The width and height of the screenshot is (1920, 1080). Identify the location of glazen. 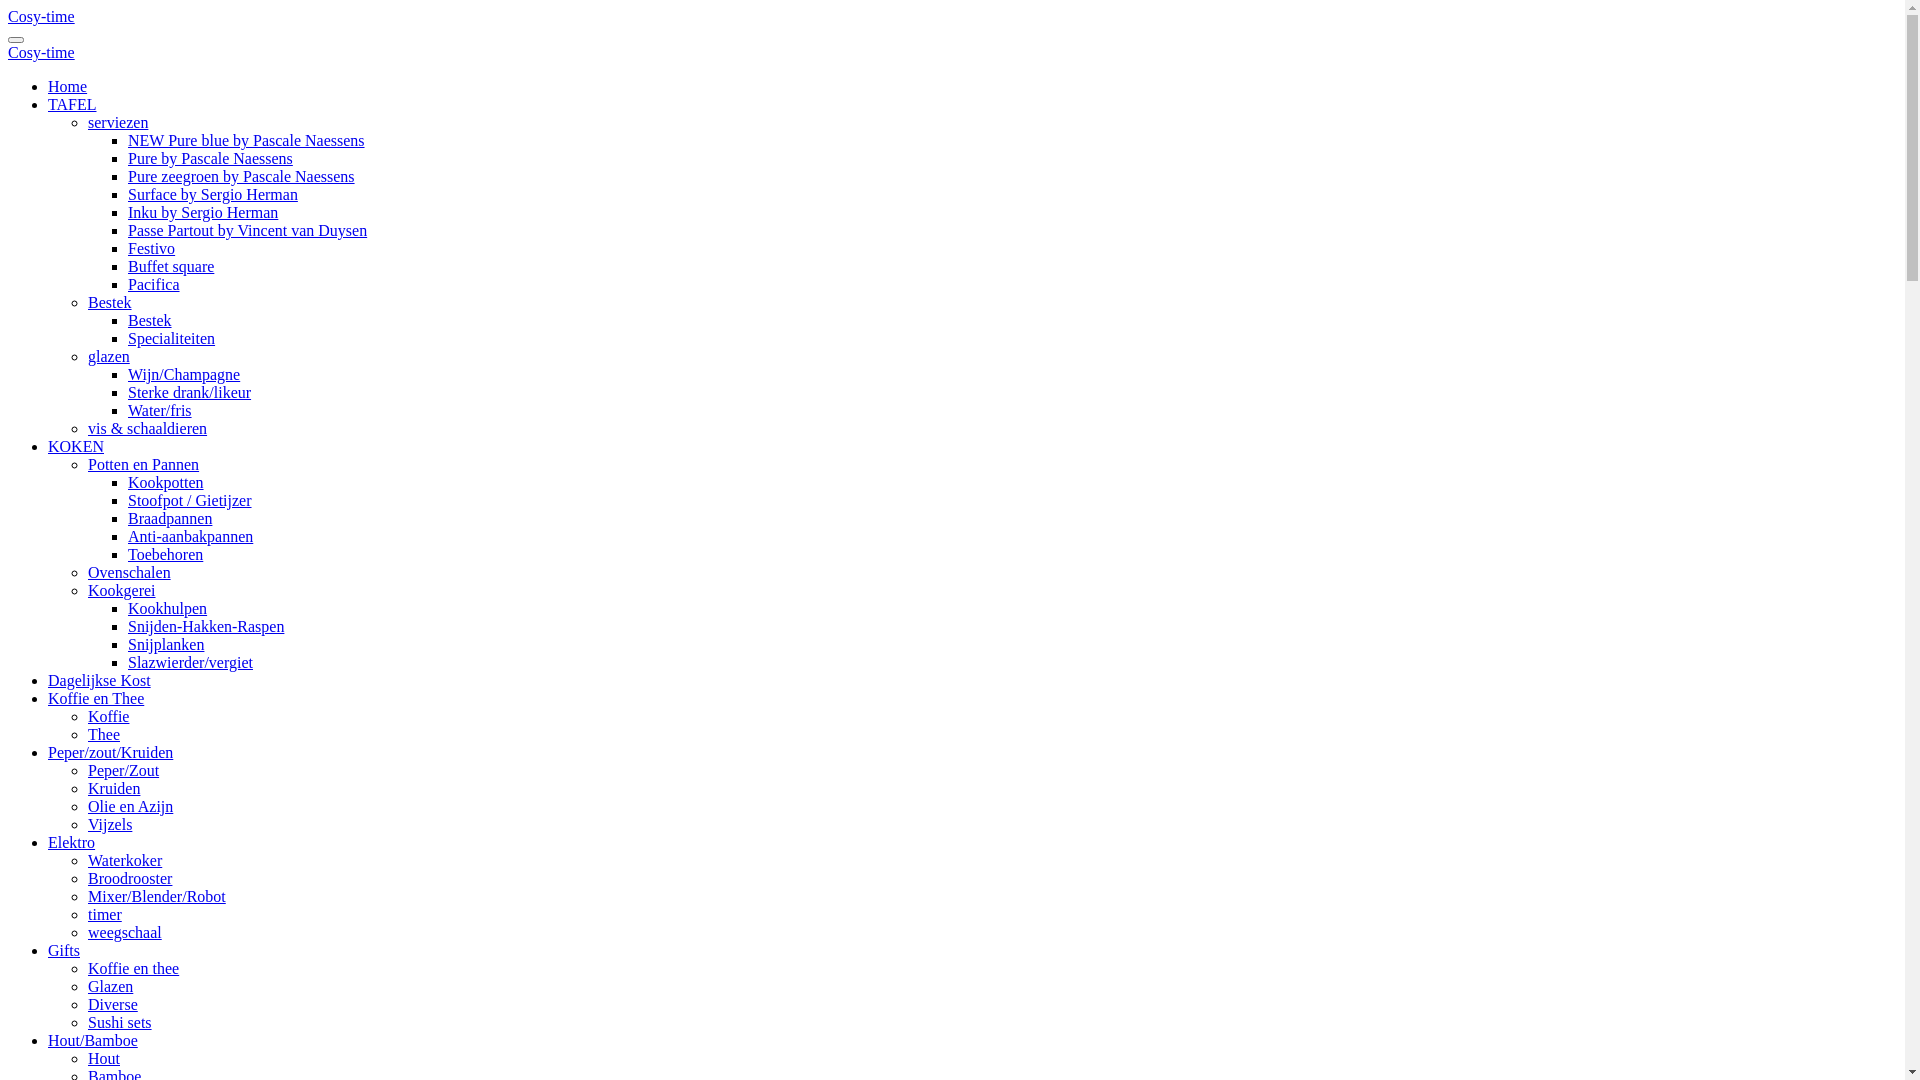
(109, 356).